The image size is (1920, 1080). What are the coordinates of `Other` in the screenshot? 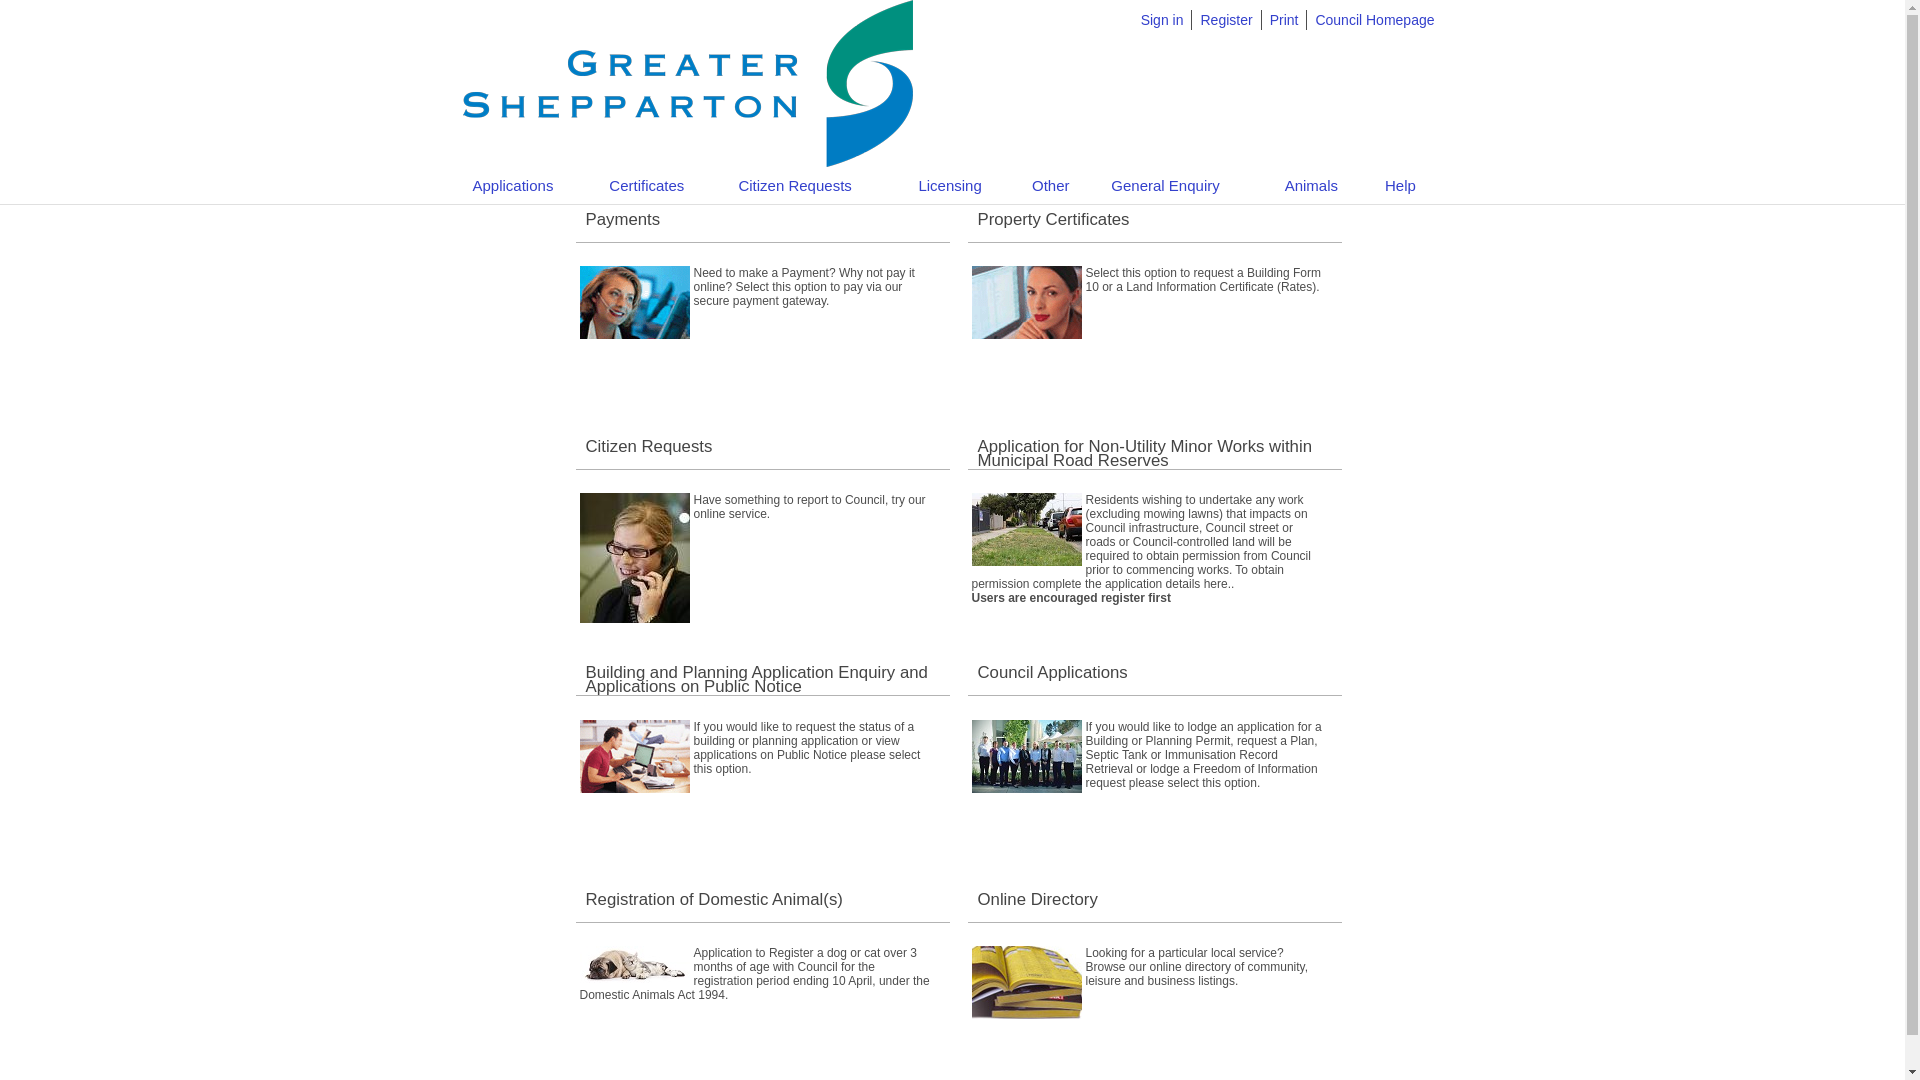 It's located at (1051, 186).